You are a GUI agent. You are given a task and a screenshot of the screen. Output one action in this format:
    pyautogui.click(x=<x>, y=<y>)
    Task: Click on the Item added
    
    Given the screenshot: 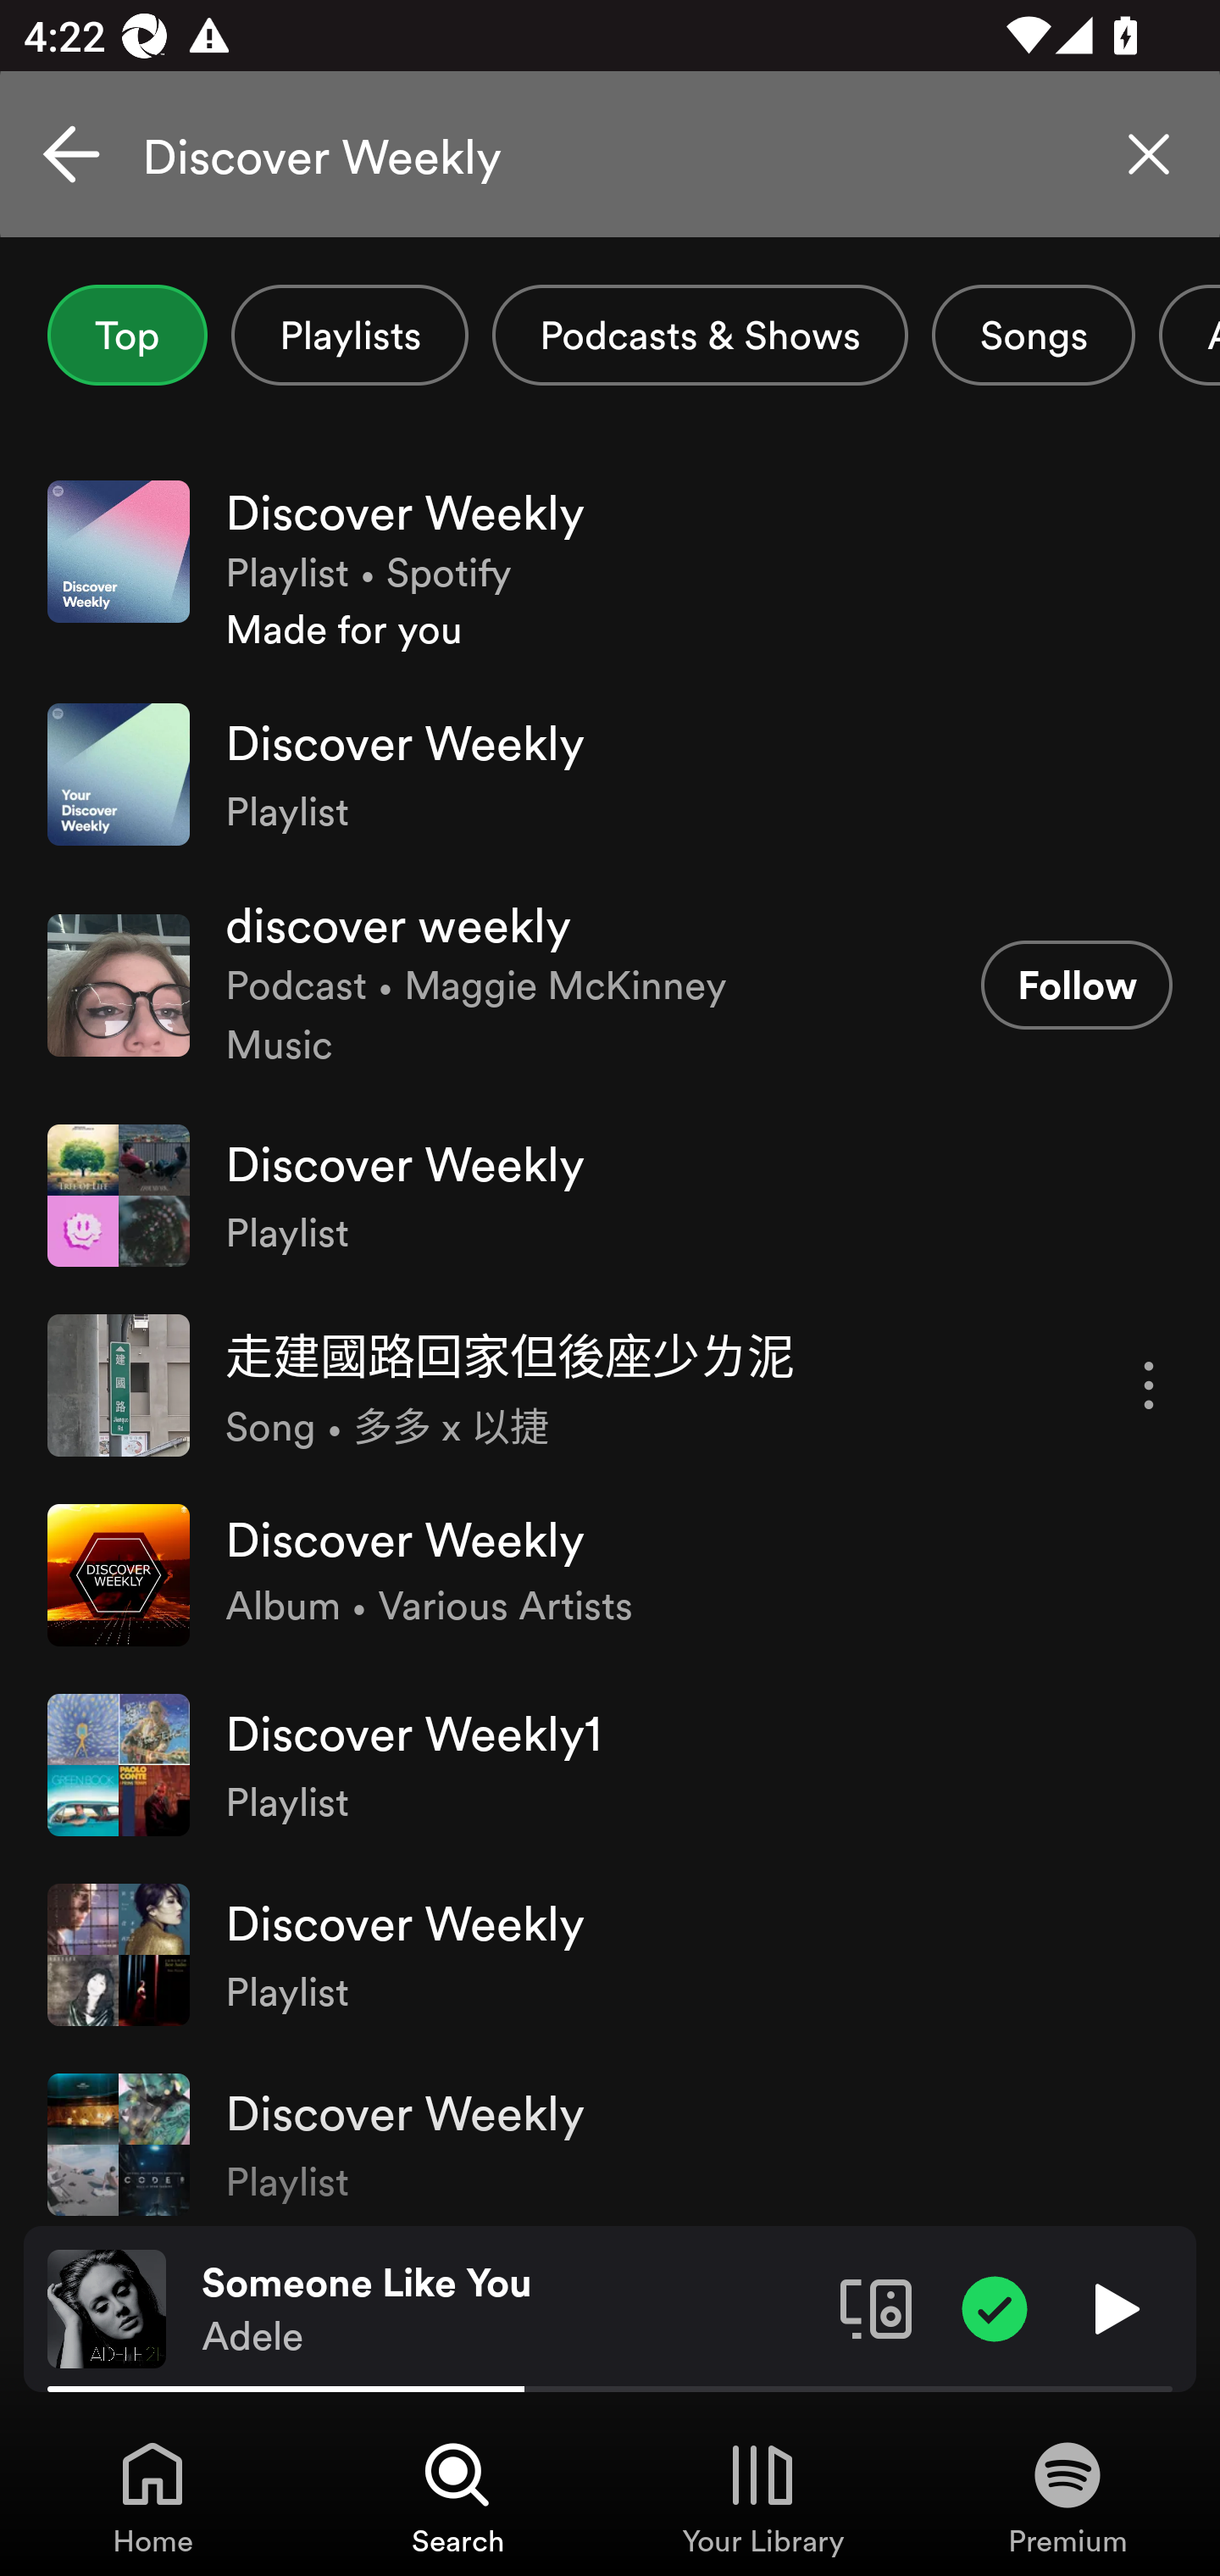 What is the action you would take?
    pyautogui.click(x=995, y=2307)
    